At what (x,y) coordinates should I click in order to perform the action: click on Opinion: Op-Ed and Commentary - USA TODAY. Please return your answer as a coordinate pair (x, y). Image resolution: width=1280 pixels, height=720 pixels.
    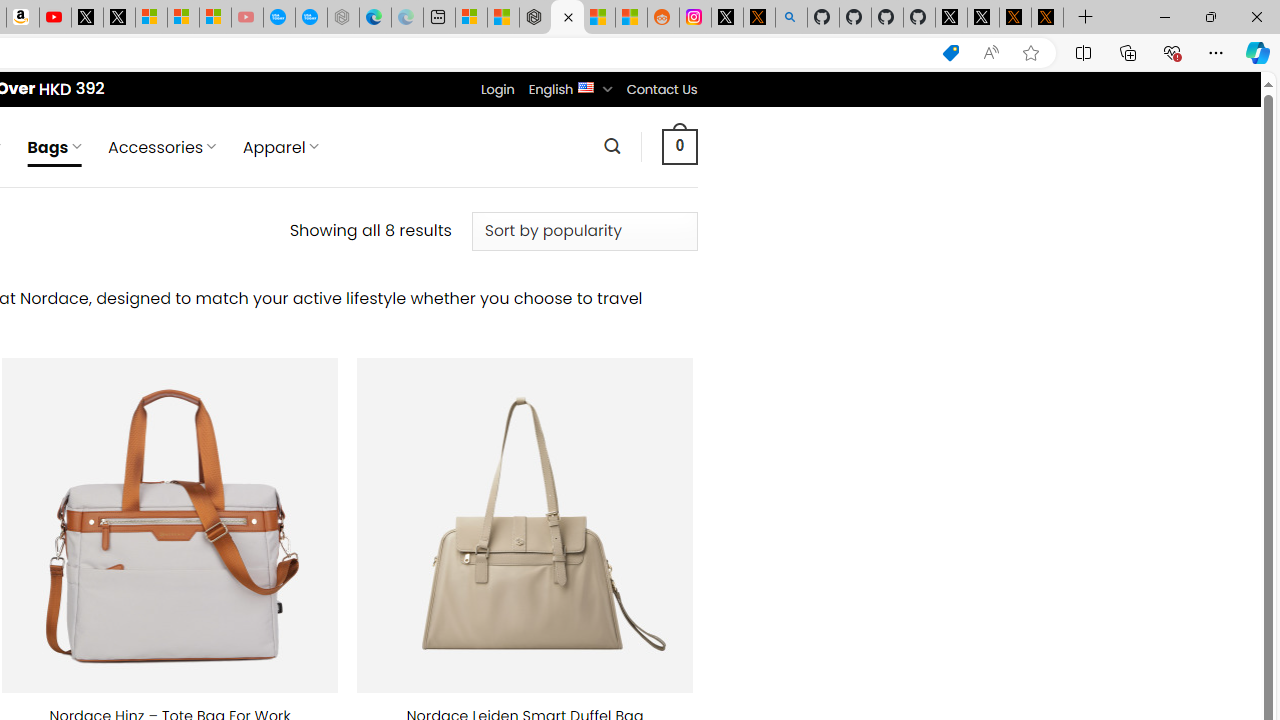
    Looking at the image, I should click on (279, 18).